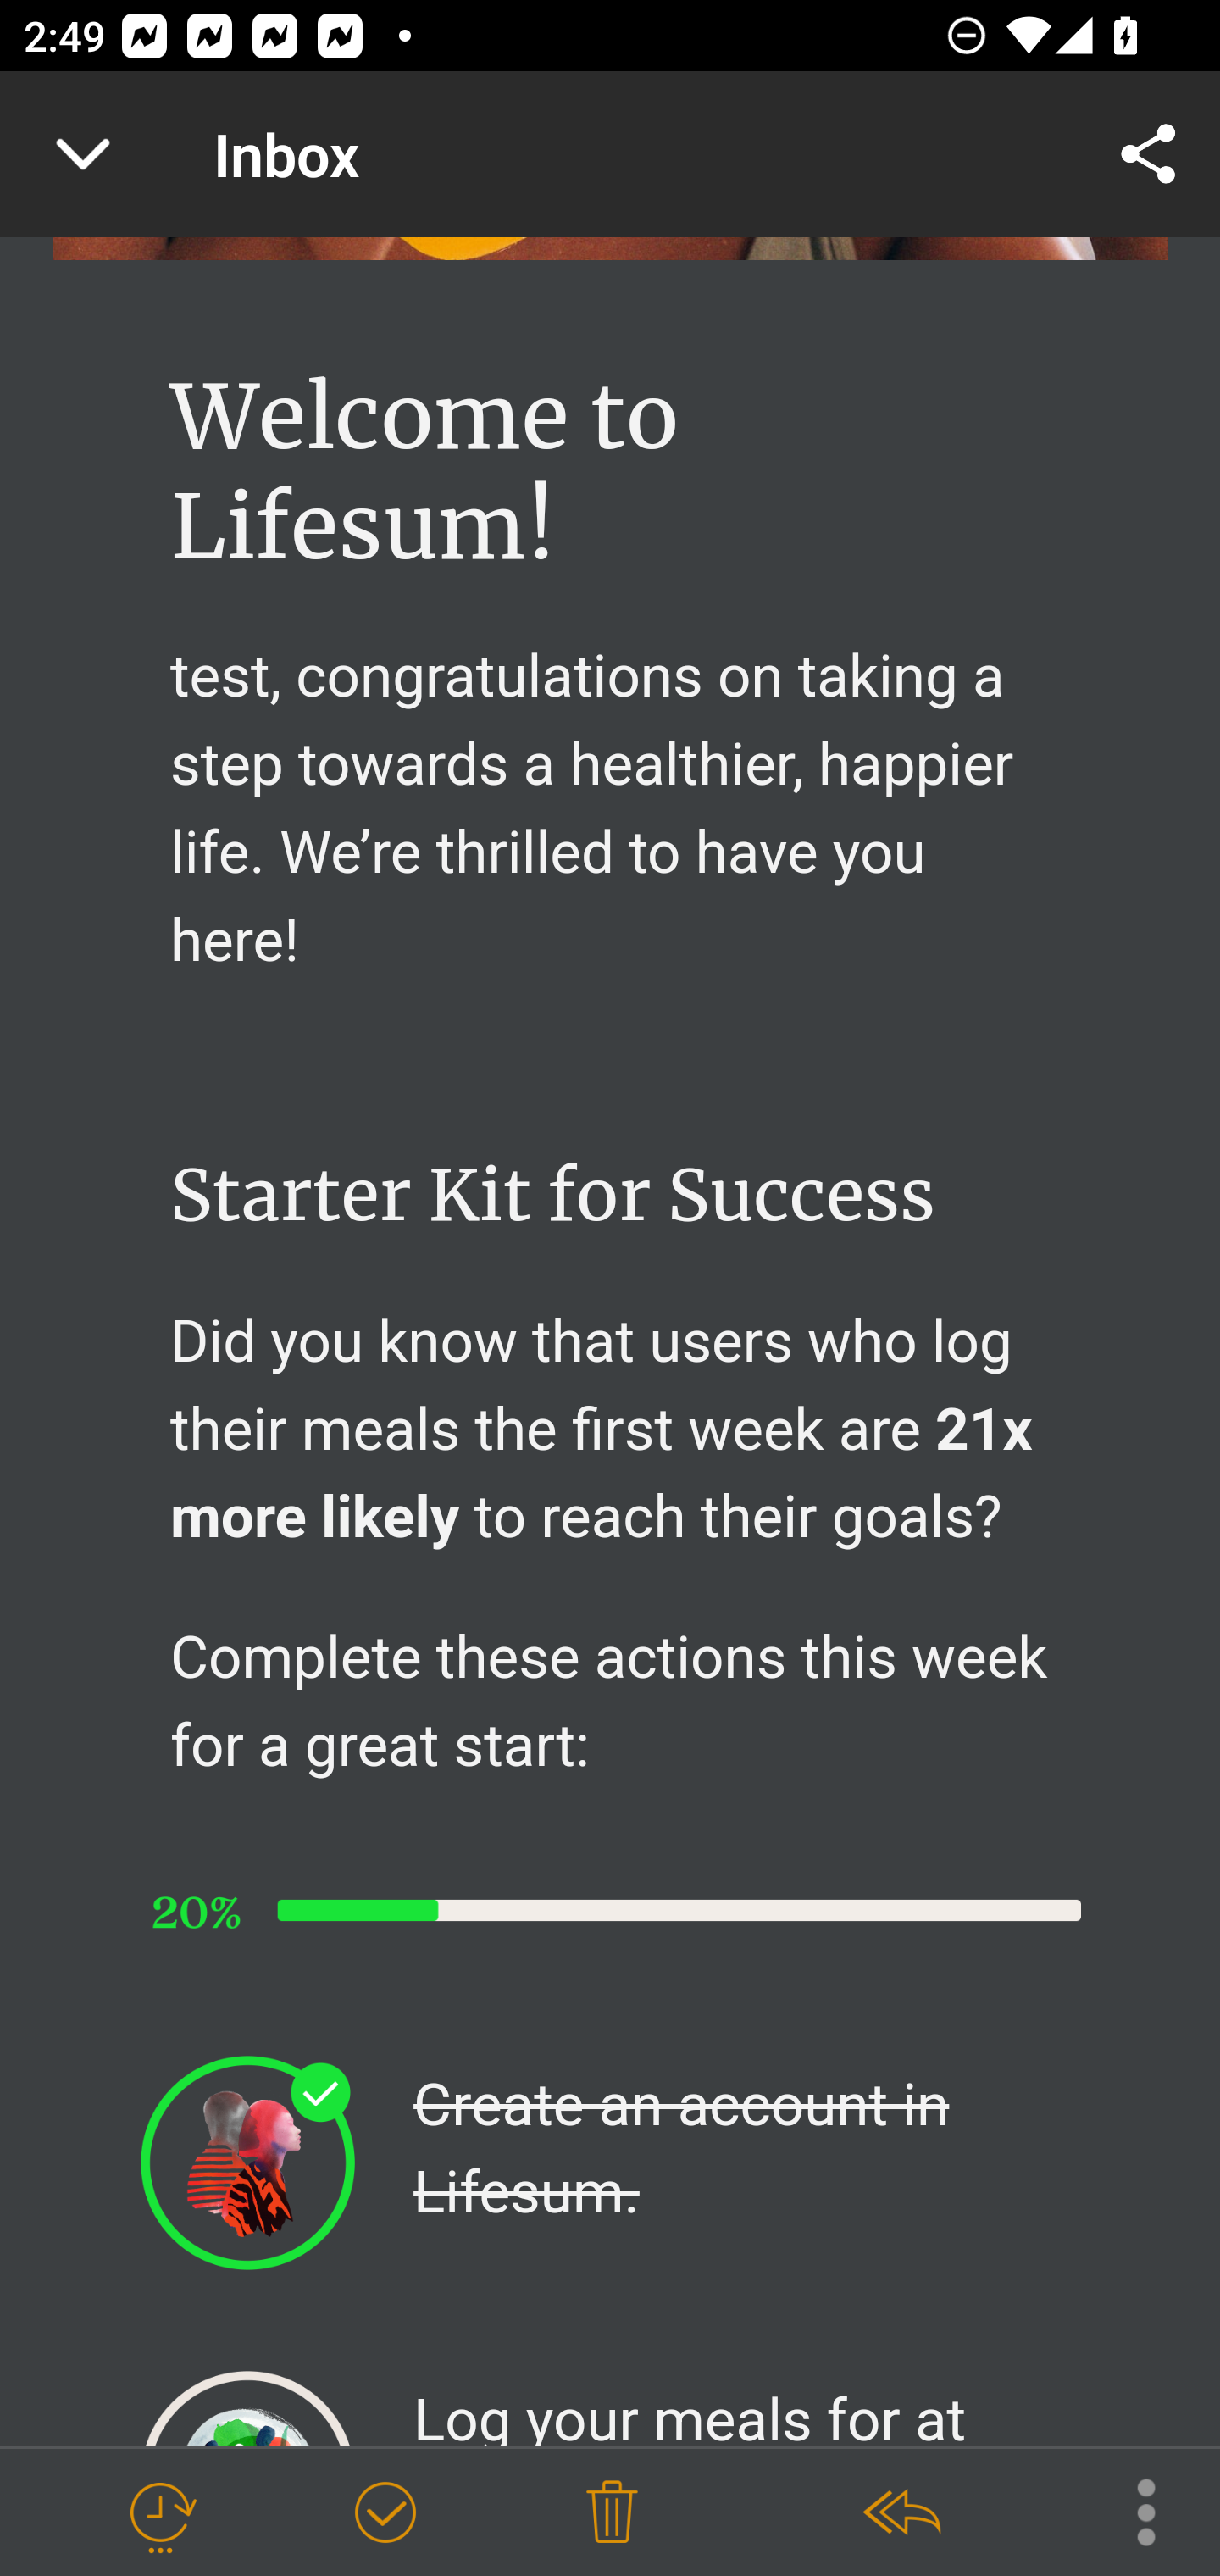 This screenshot has height=2576, width=1220. What do you see at coordinates (612, 2513) in the screenshot?
I see `Delete` at bounding box center [612, 2513].